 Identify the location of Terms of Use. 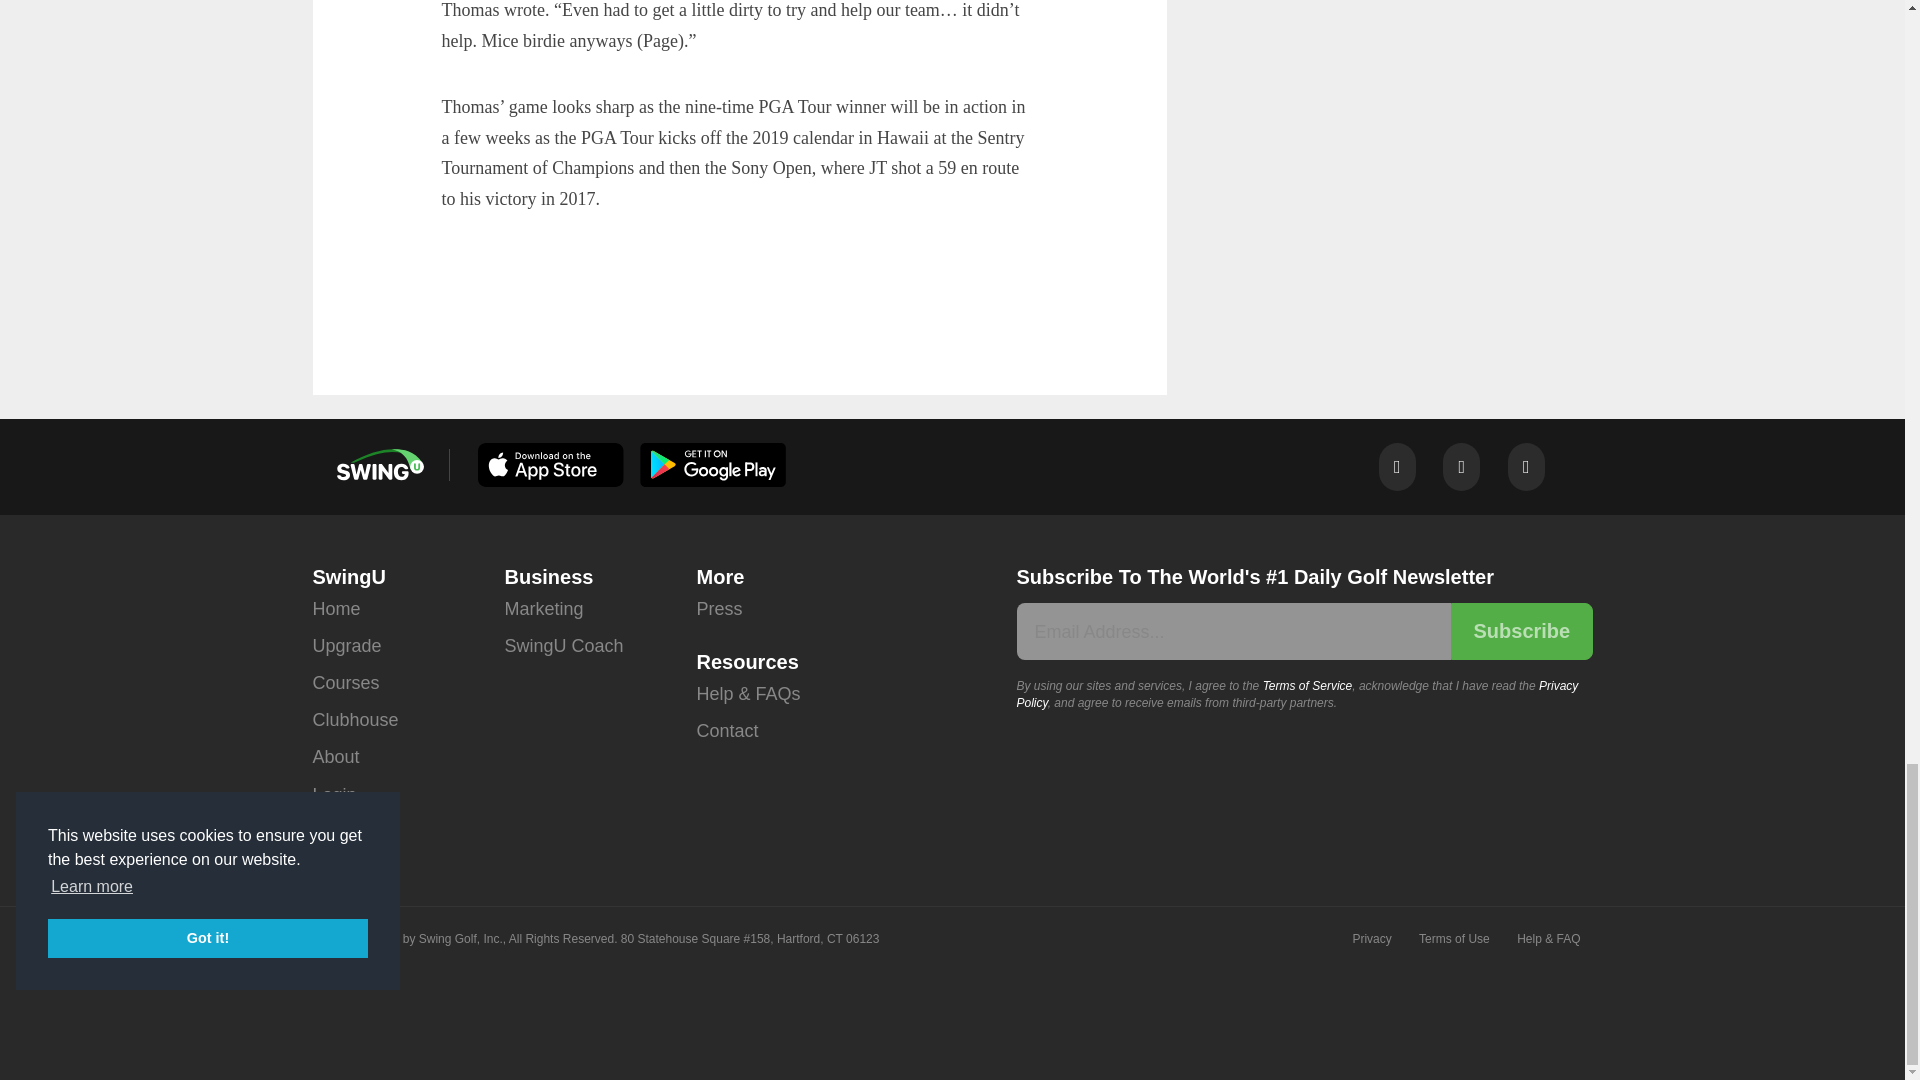
(1454, 939).